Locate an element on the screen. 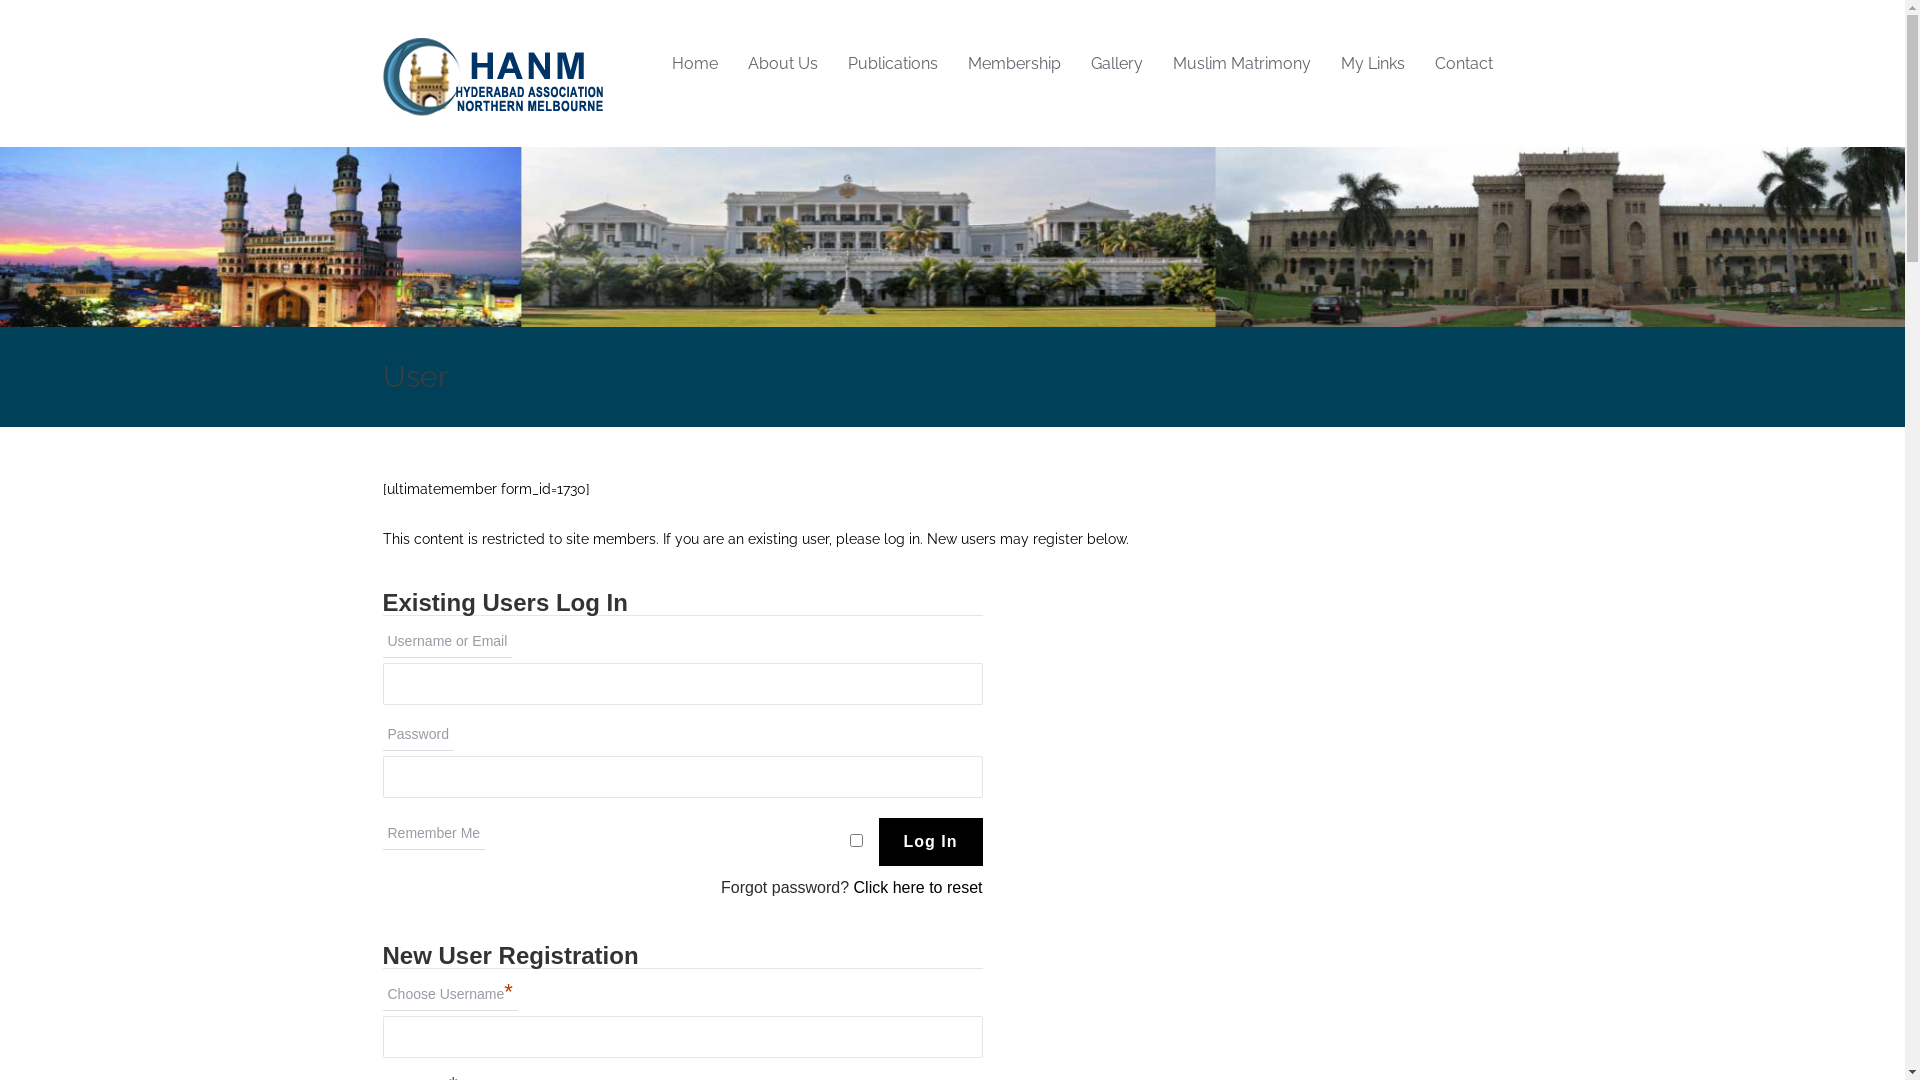  Log In is located at coordinates (931, 842).